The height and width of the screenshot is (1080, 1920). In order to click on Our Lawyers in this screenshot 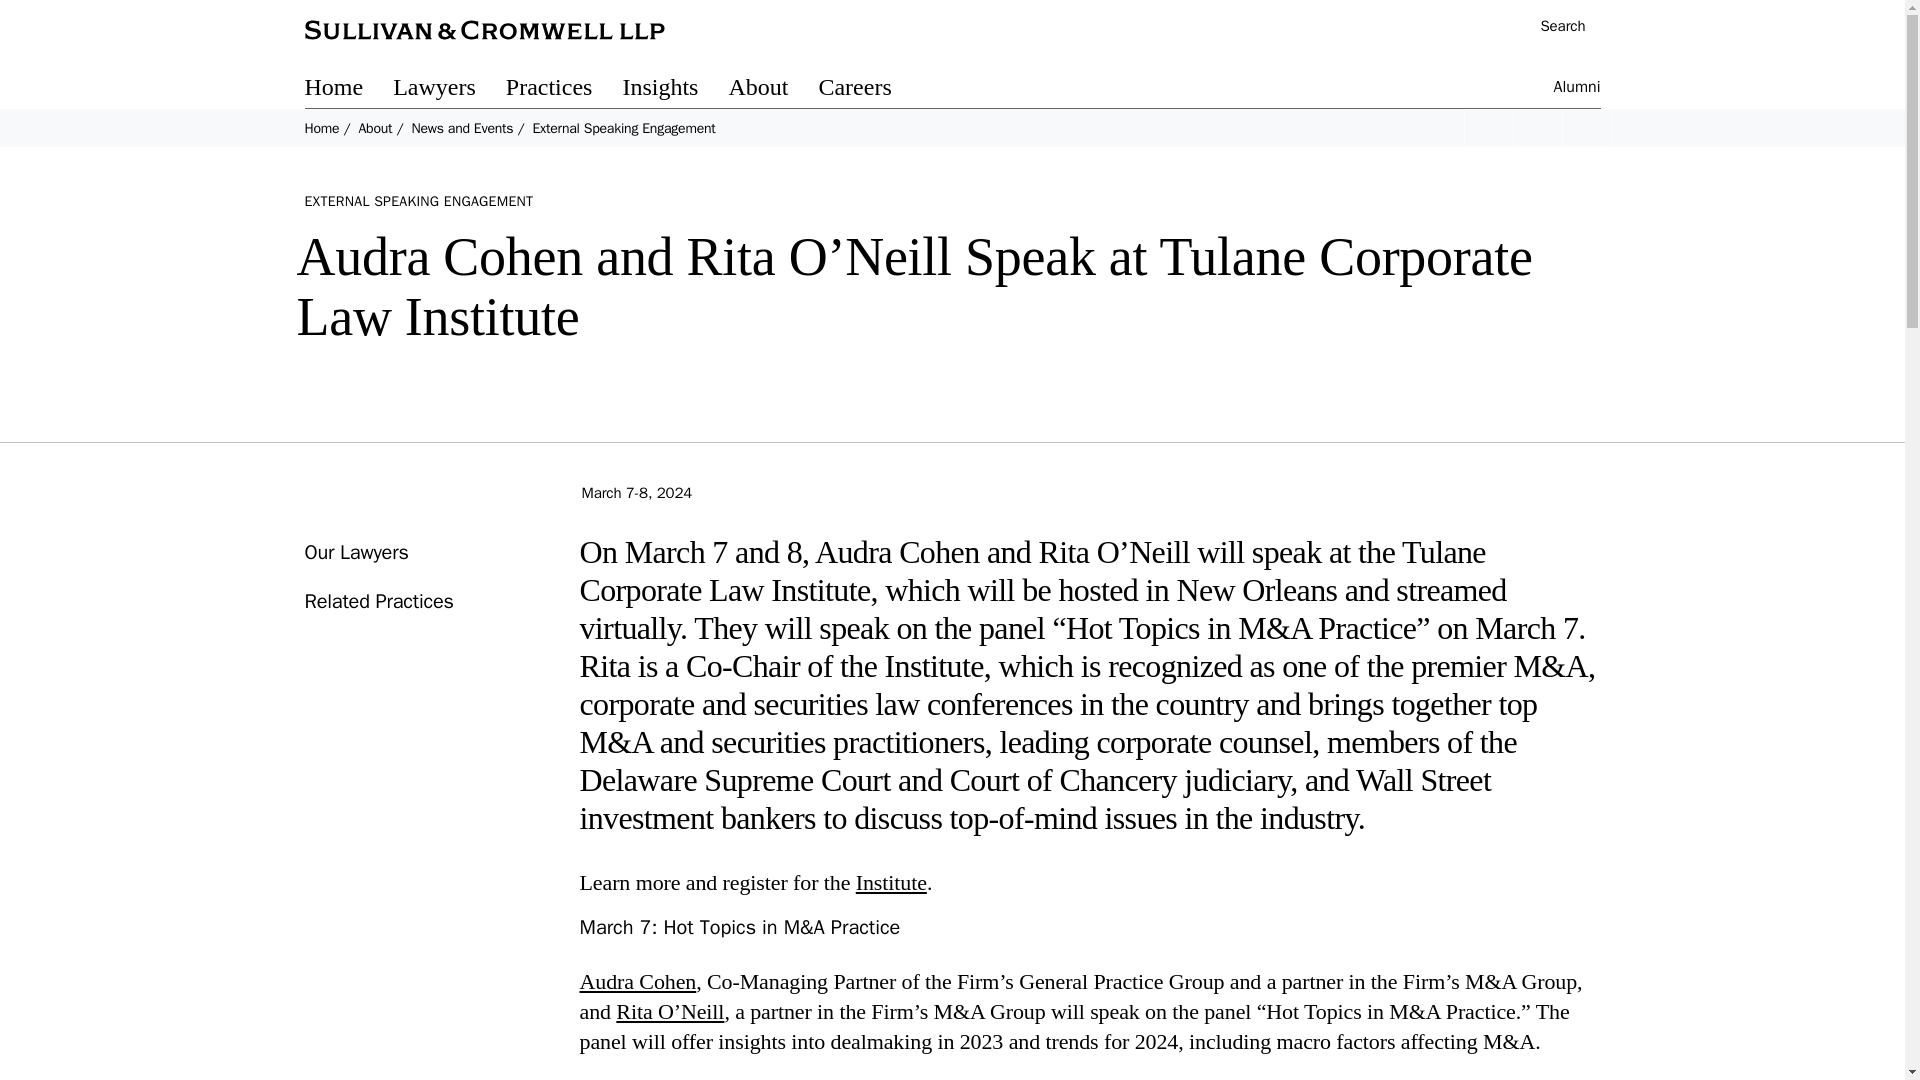, I will do `click(355, 552)`.